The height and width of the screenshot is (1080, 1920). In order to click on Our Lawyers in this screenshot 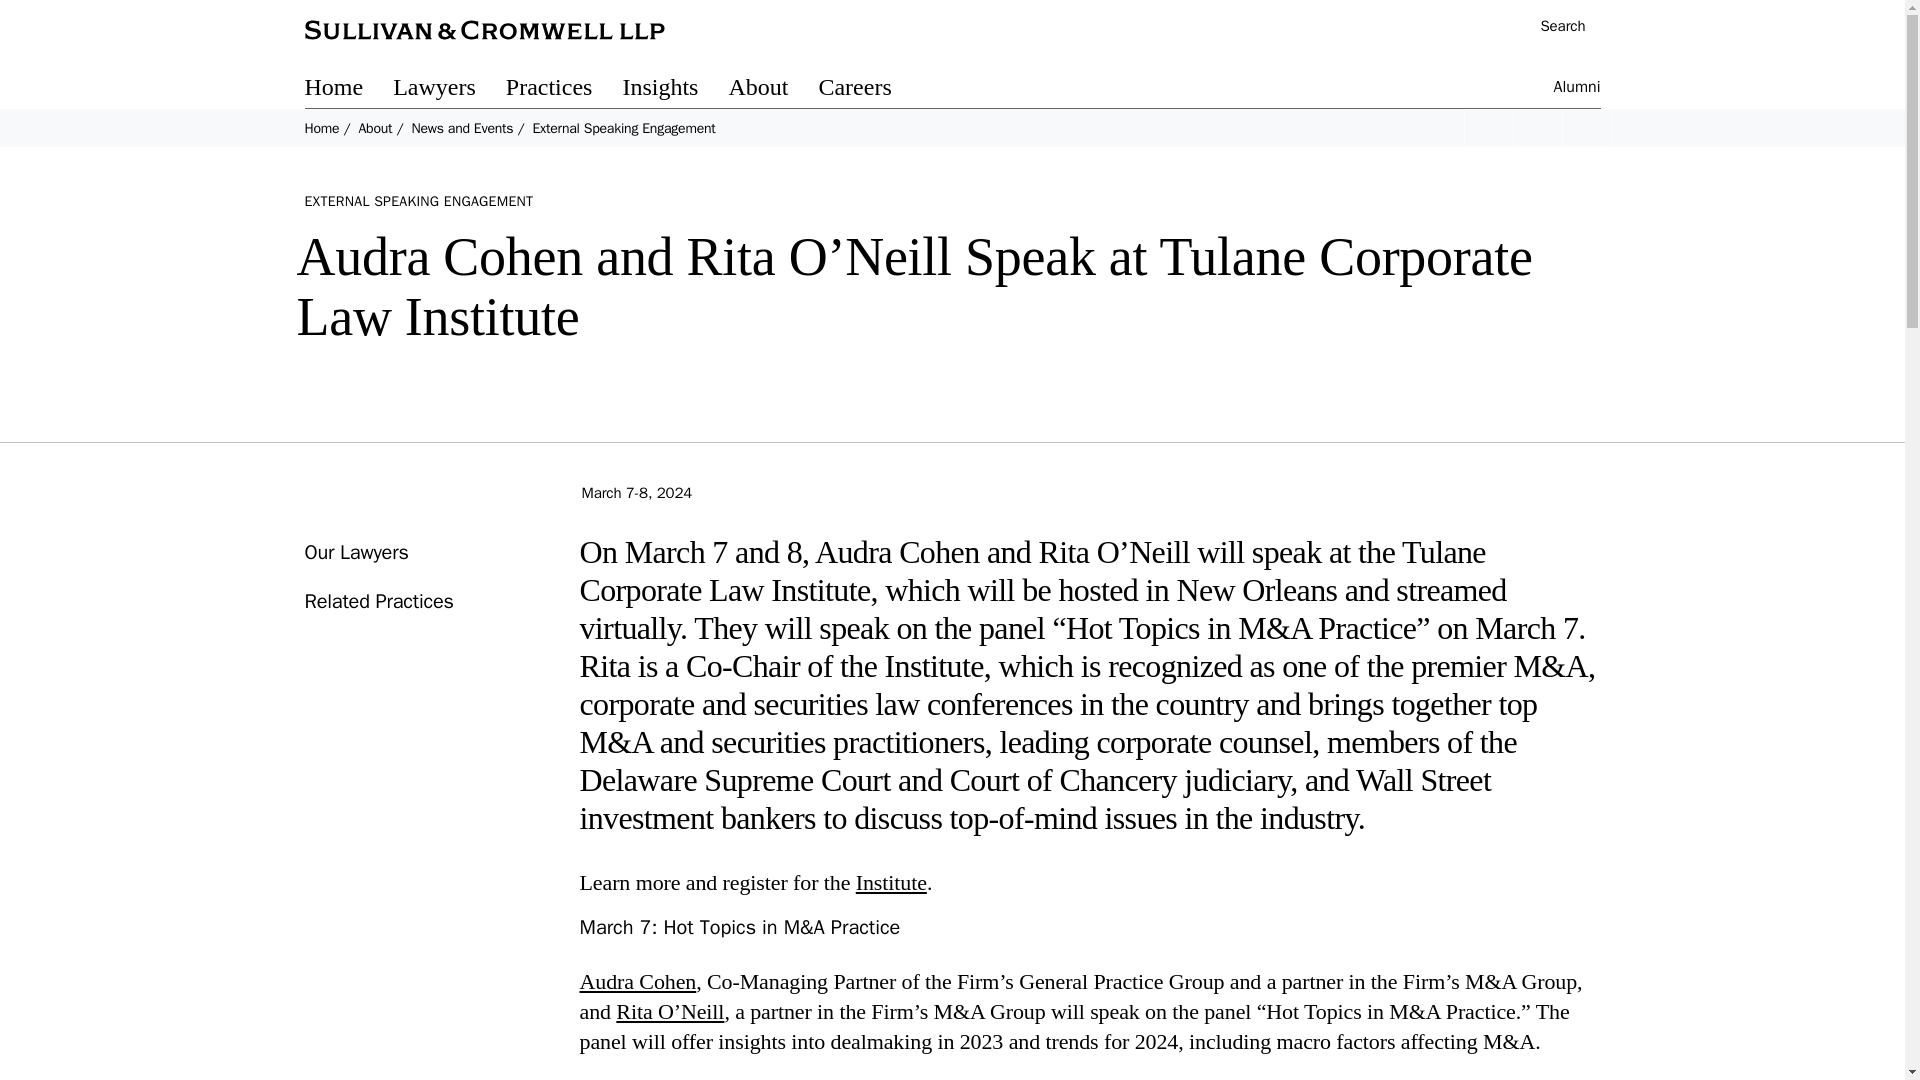, I will do `click(355, 552)`.